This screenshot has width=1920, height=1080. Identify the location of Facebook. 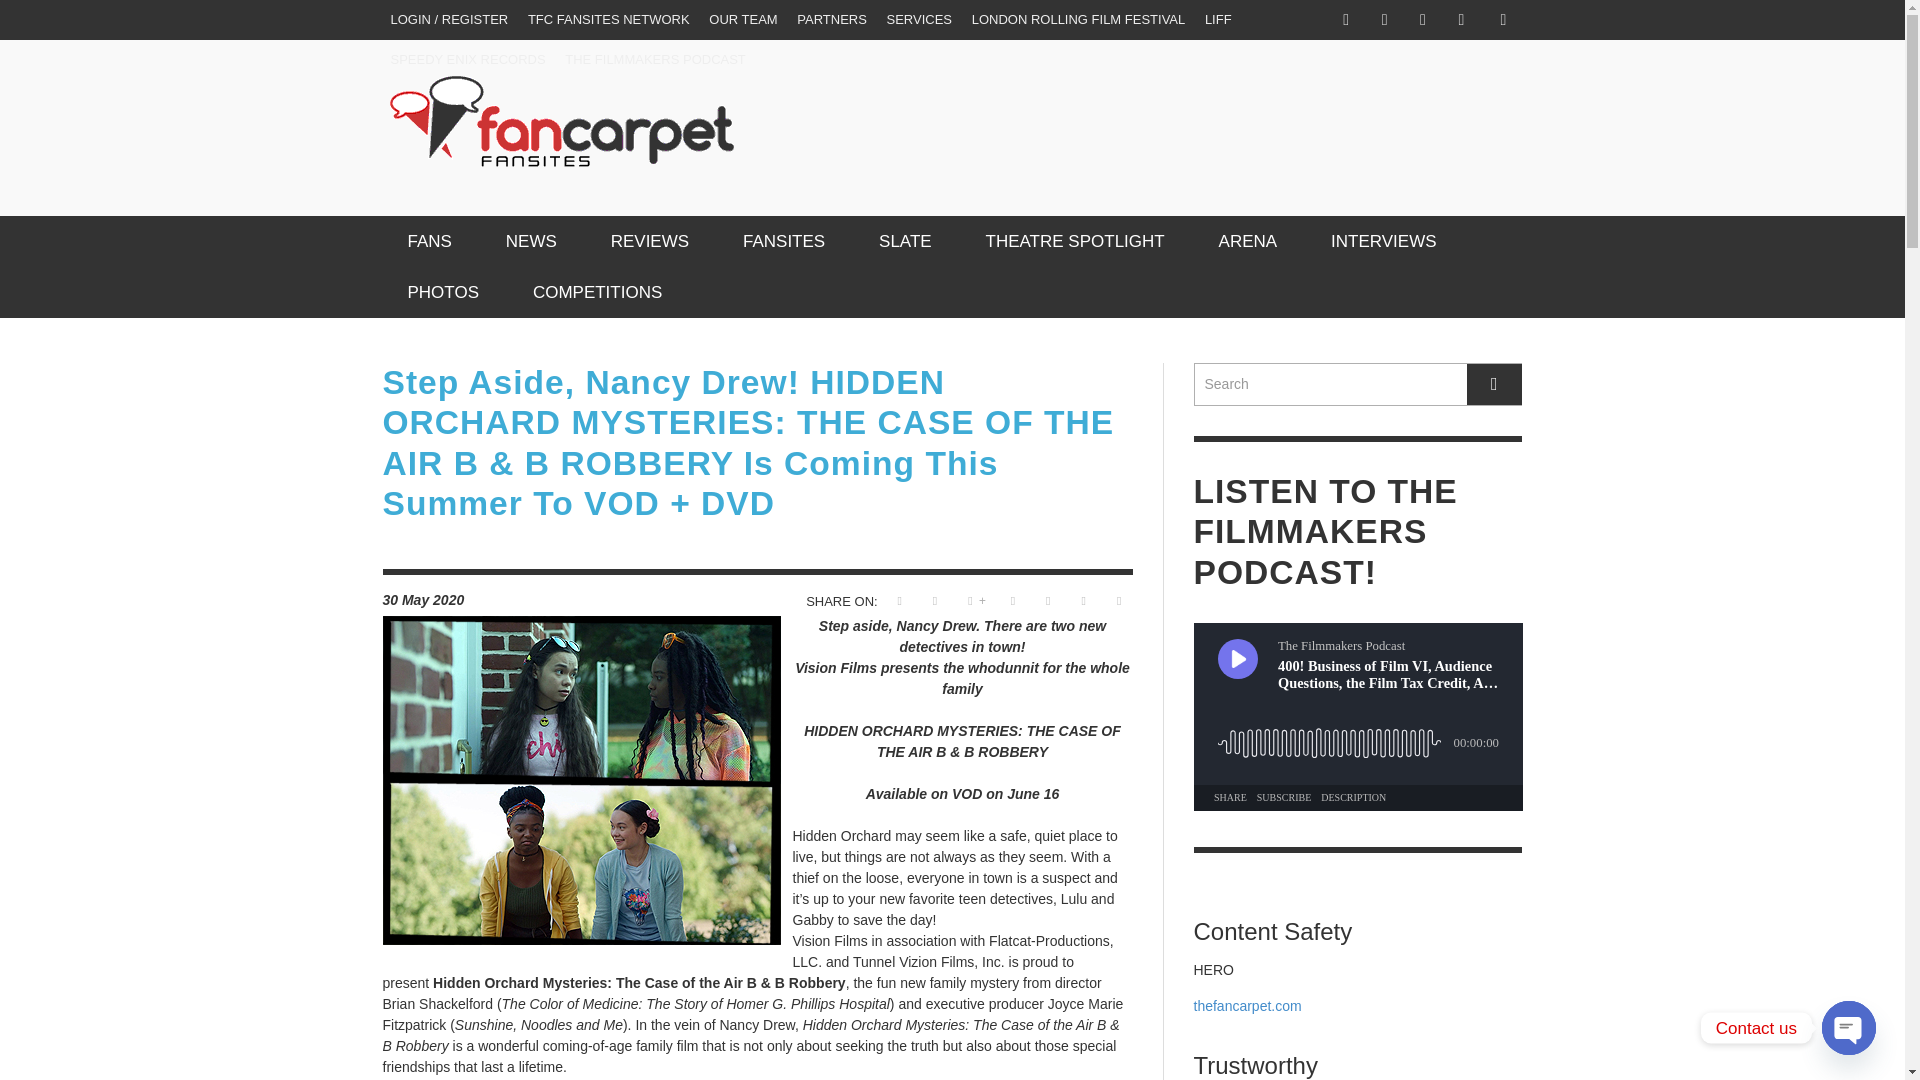
(1346, 20).